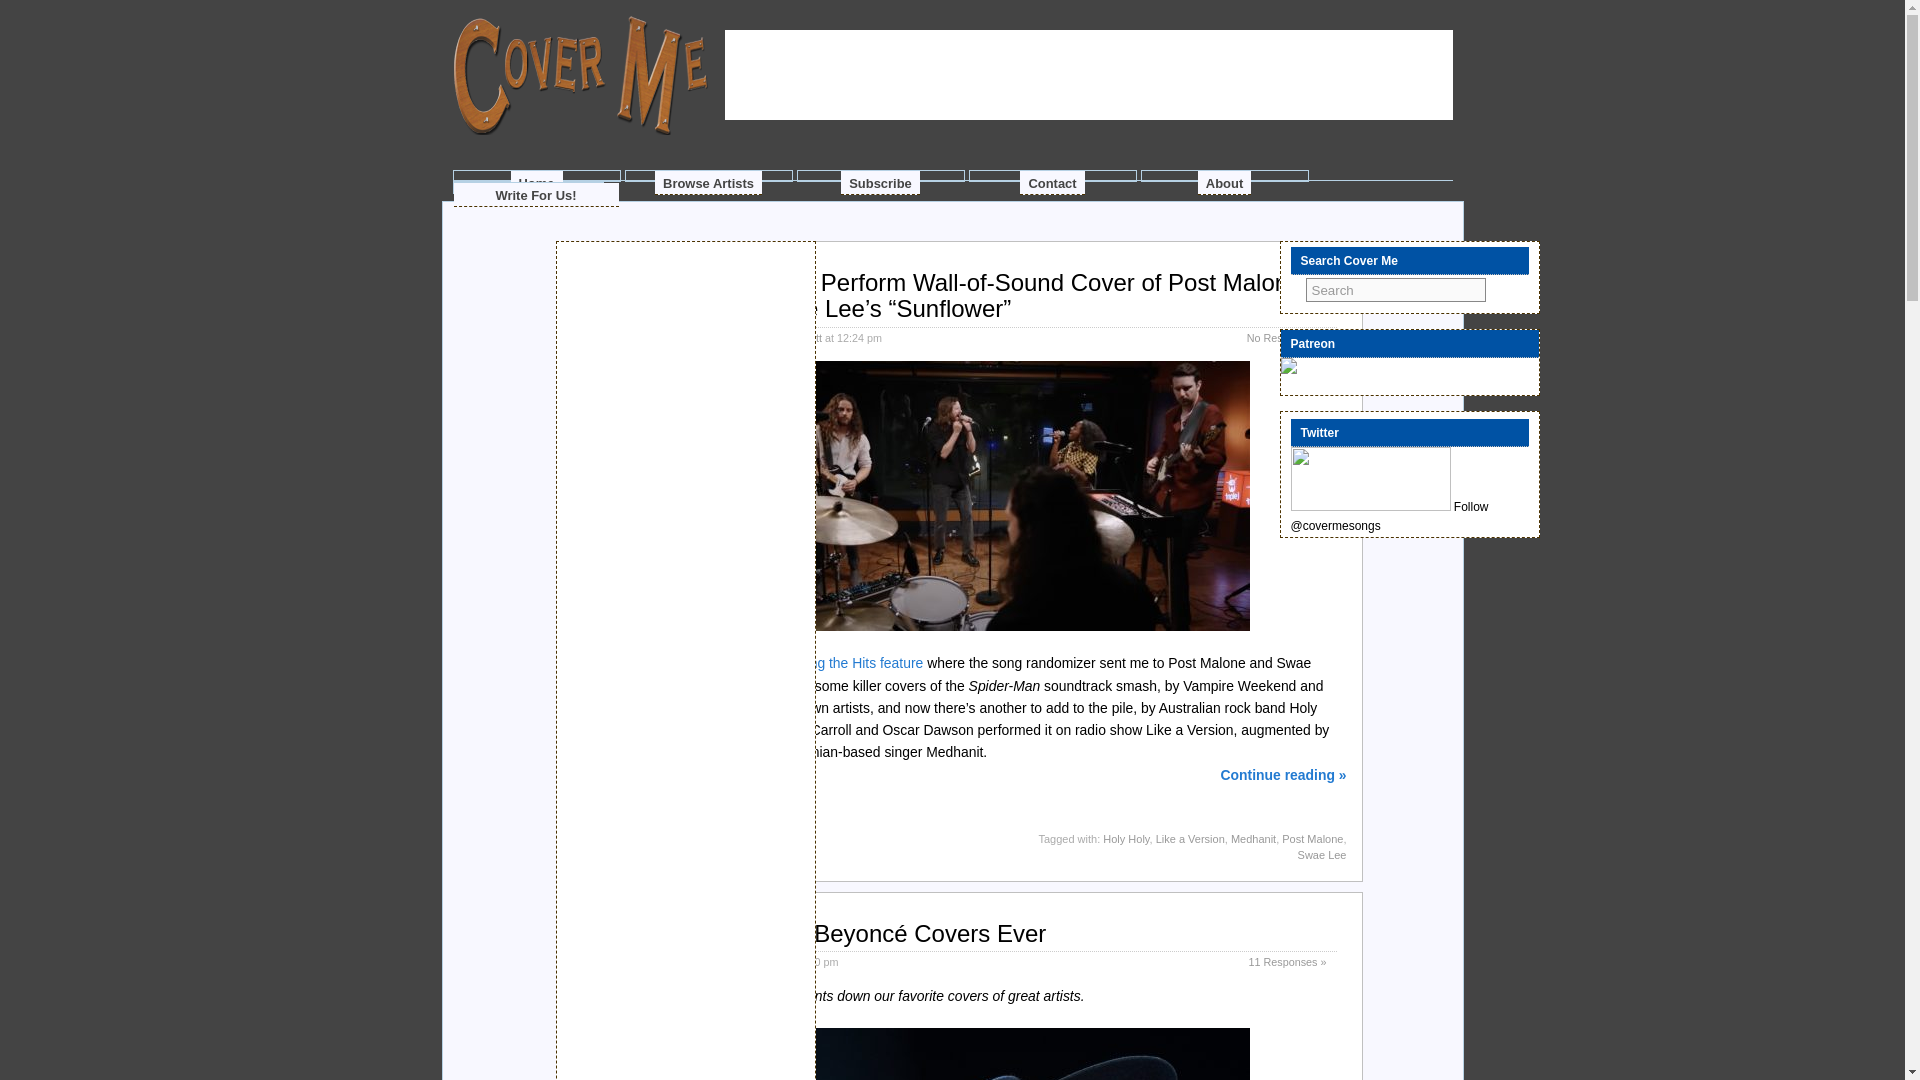 This screenshot has height=1080, width=1920. Describe the element at coordinates (1052, 182) in the screenshot. I see `Contact` at that location.